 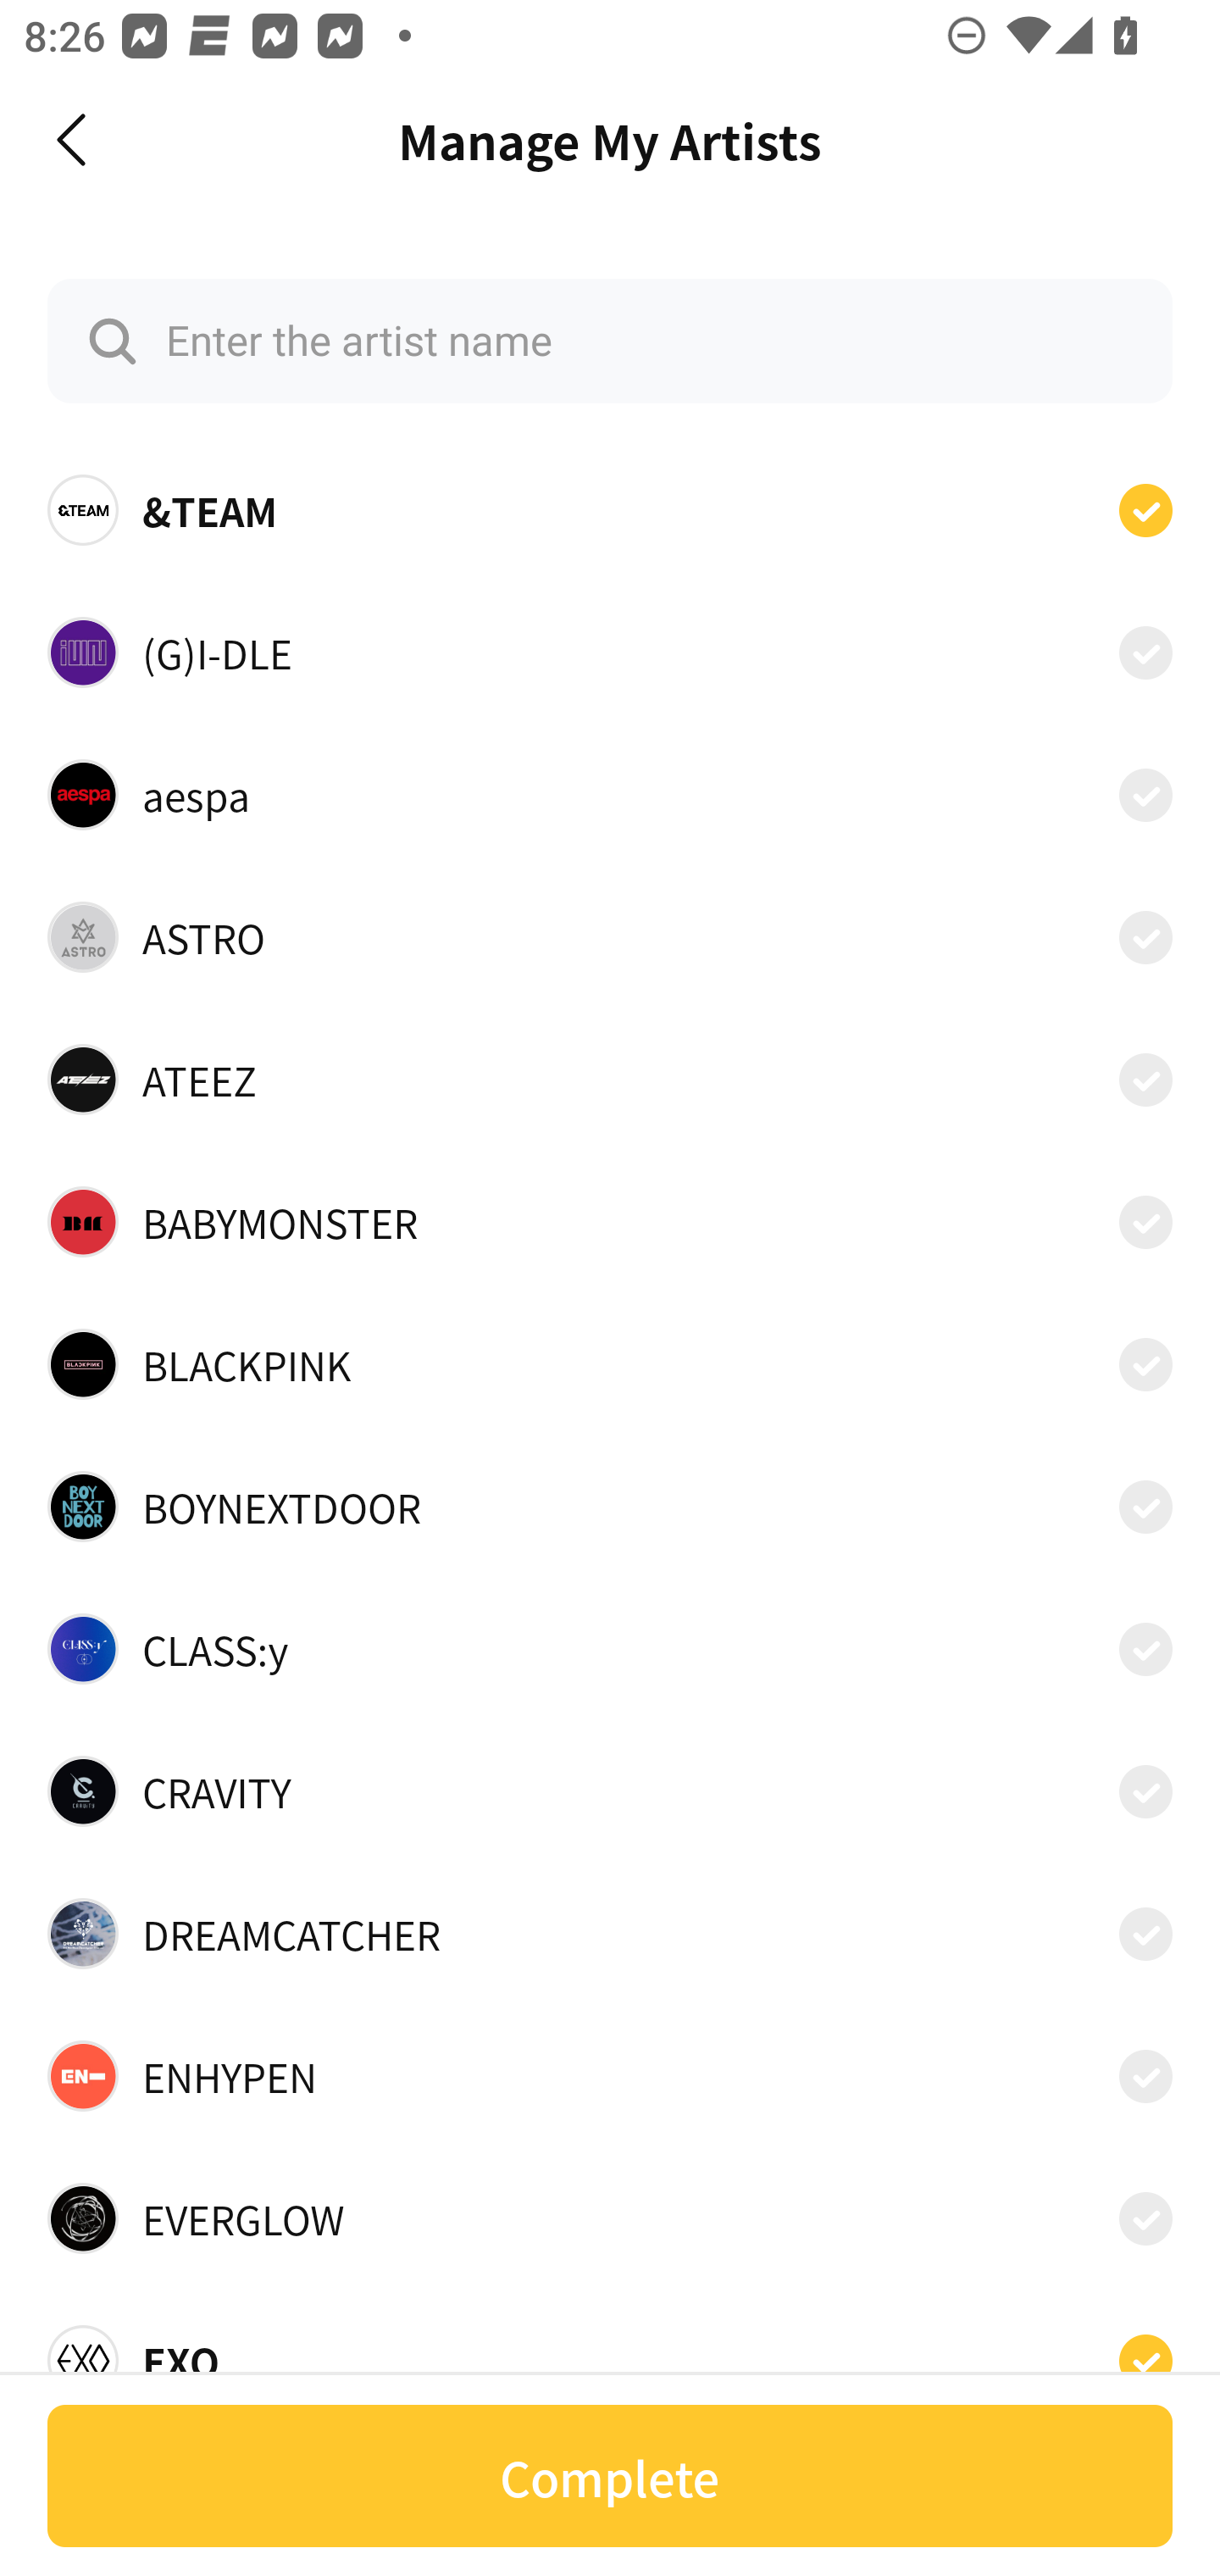 What do you see at coordinates (610, 794) in the screenshot?
I see `aespa` at bounding box center [610, 794].